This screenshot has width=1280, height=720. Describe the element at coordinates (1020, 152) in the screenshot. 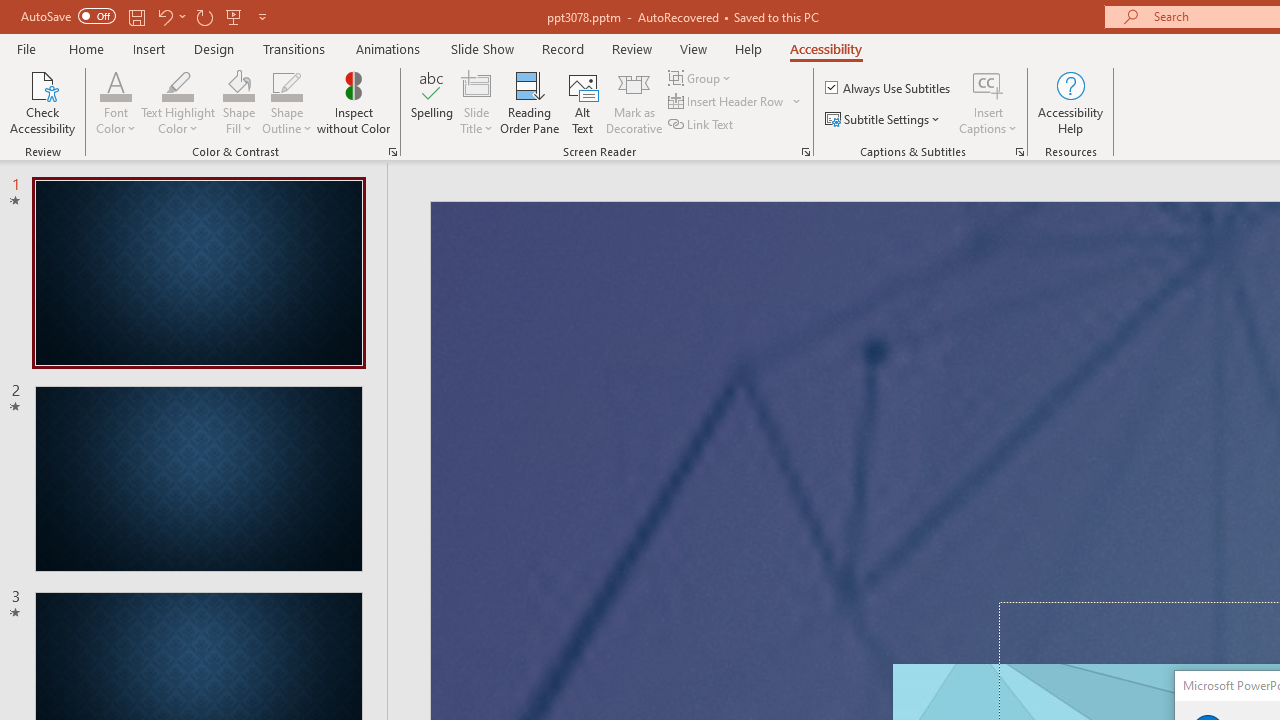

I see `Captions & Subtitles` at that location.